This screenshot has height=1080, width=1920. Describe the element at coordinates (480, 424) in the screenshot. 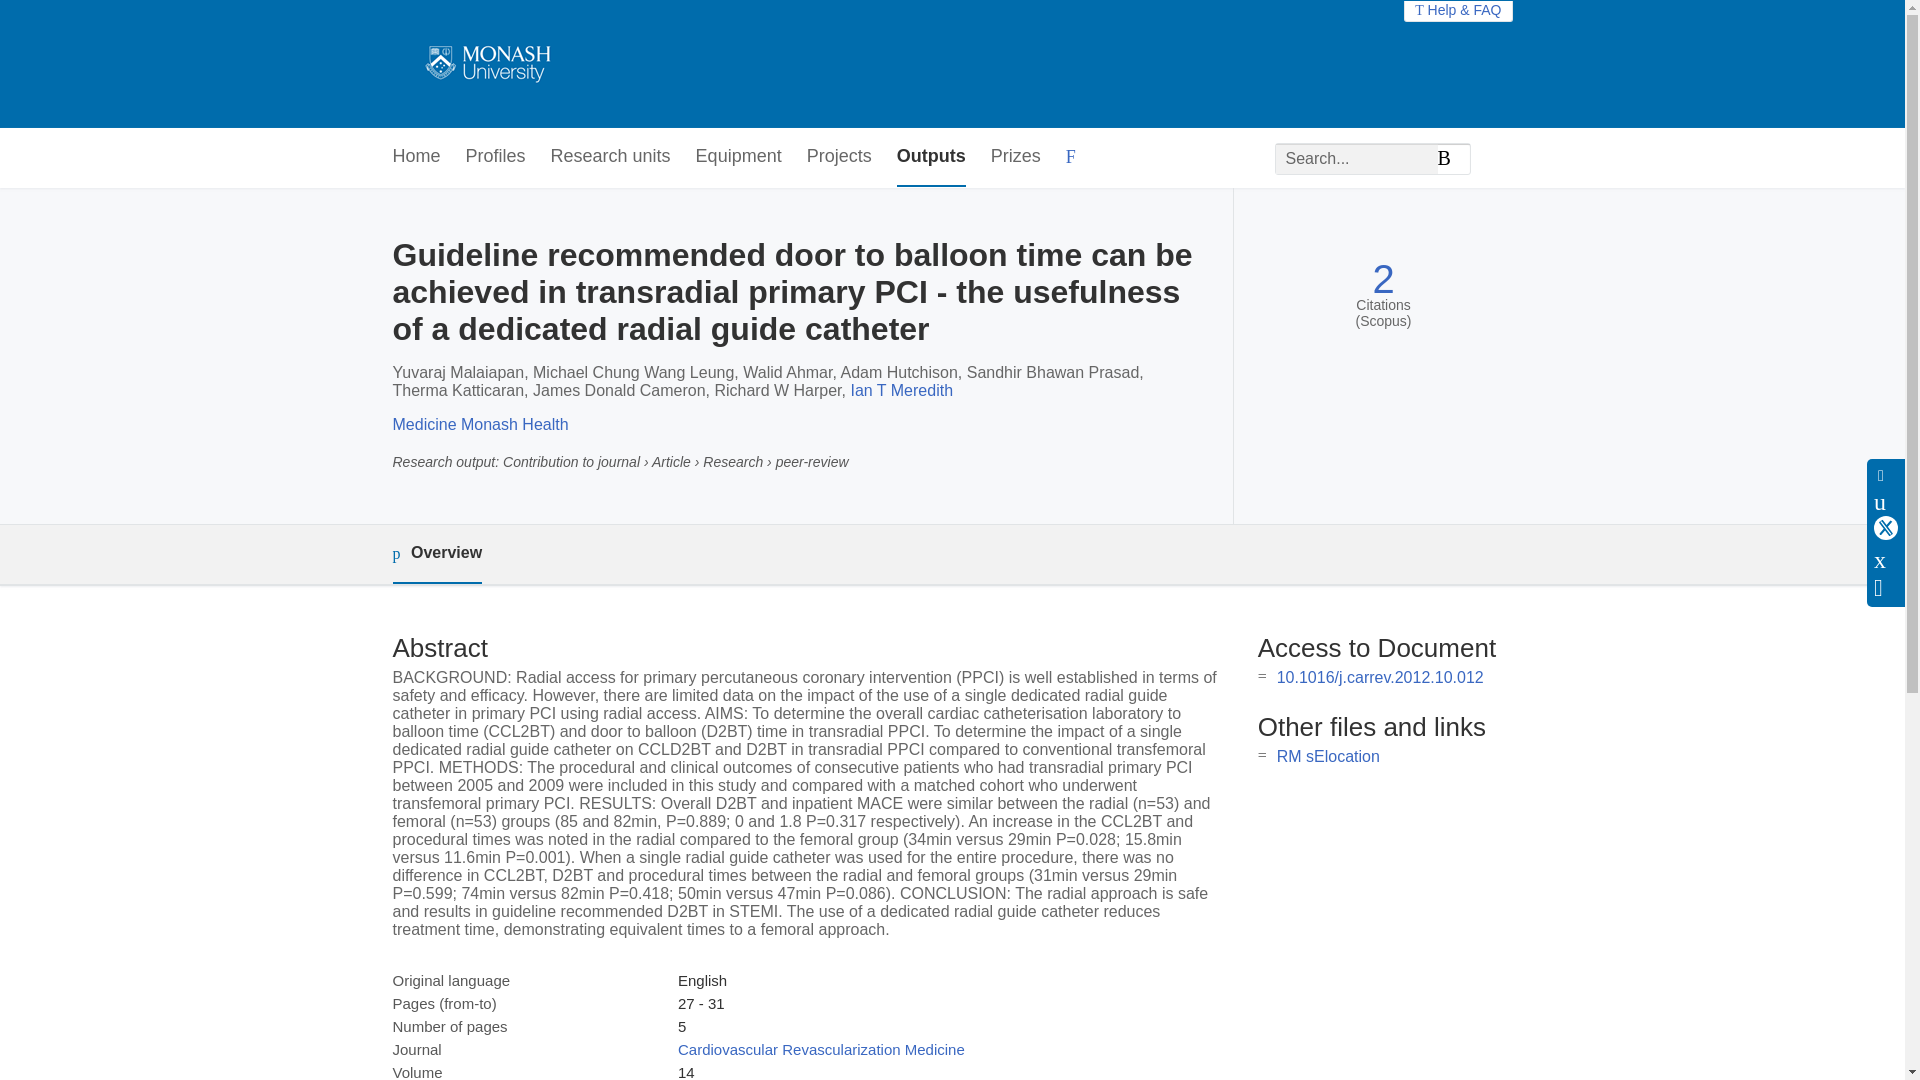

I see `Medicine Monash Health` at that location.